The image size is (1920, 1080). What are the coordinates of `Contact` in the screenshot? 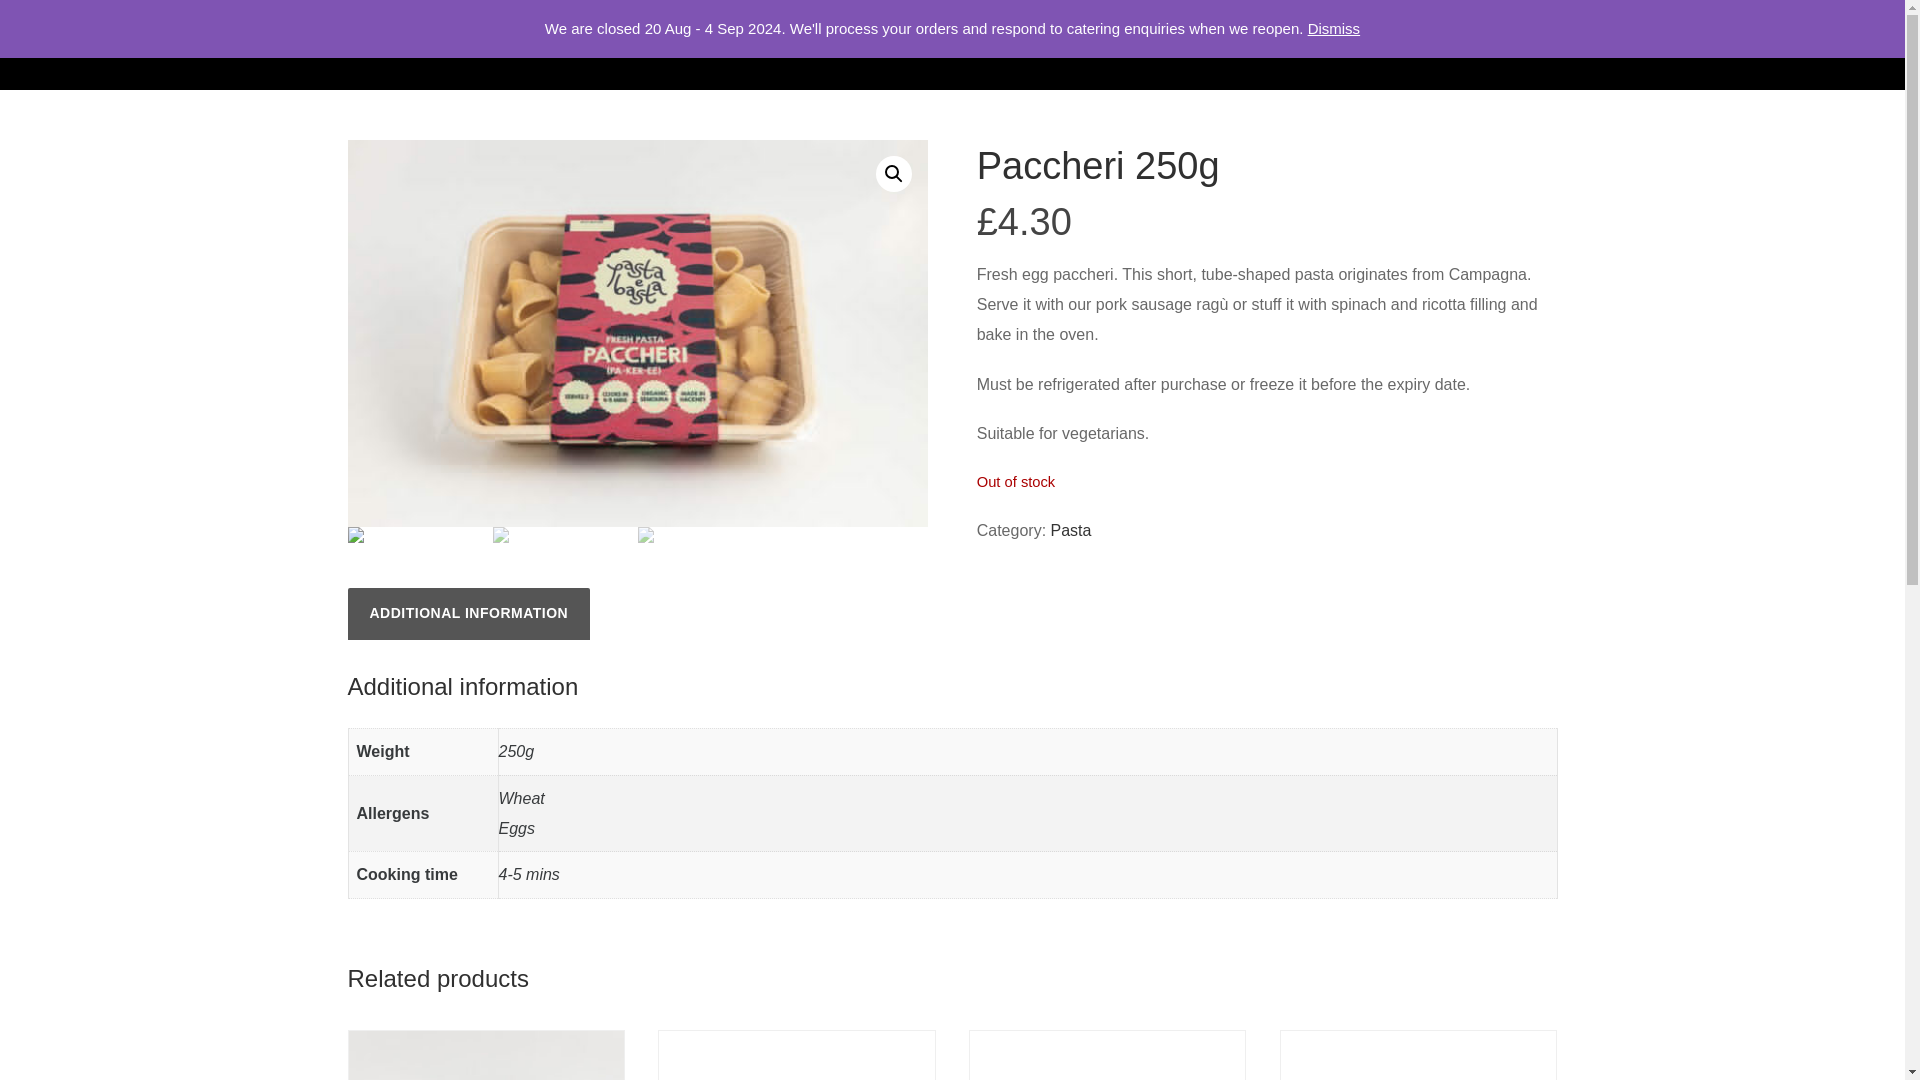 It's located at (1360, 44).